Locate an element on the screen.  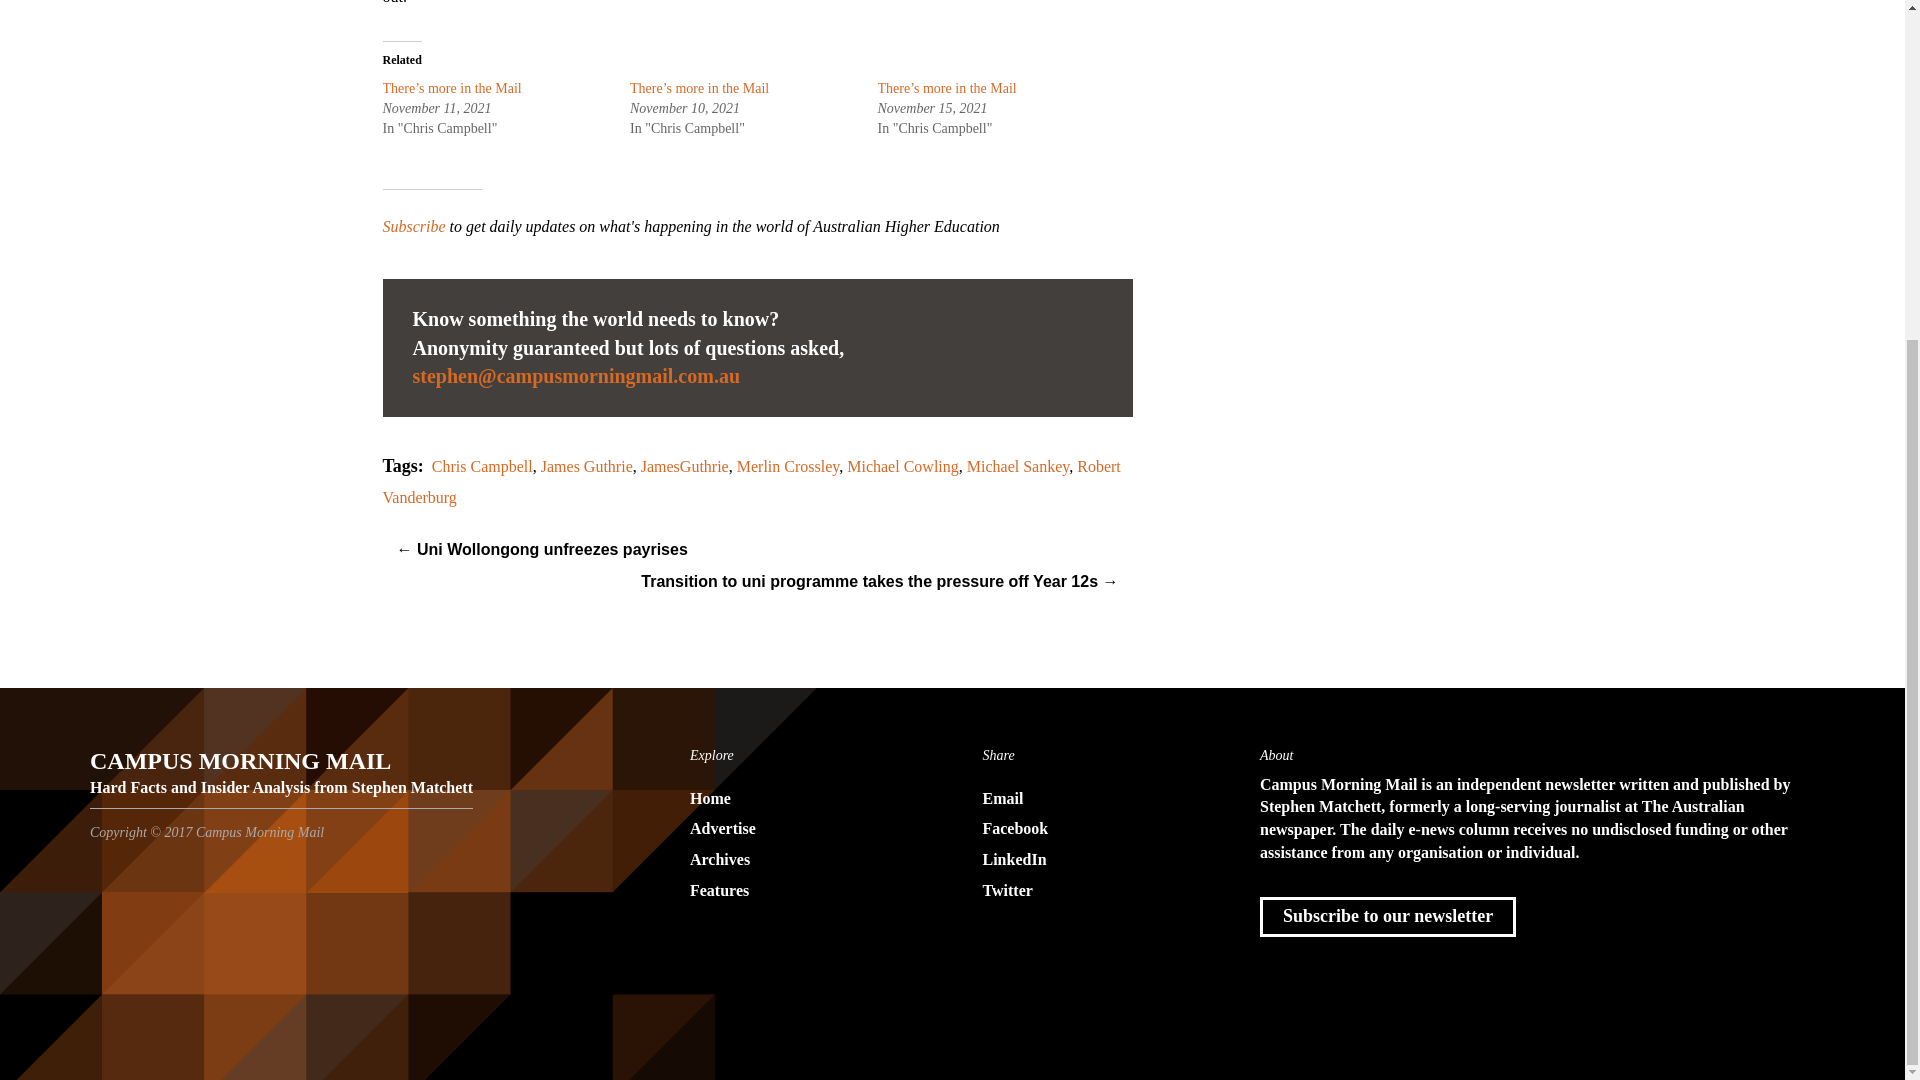
Advertise is located at coordinates (806, 829).